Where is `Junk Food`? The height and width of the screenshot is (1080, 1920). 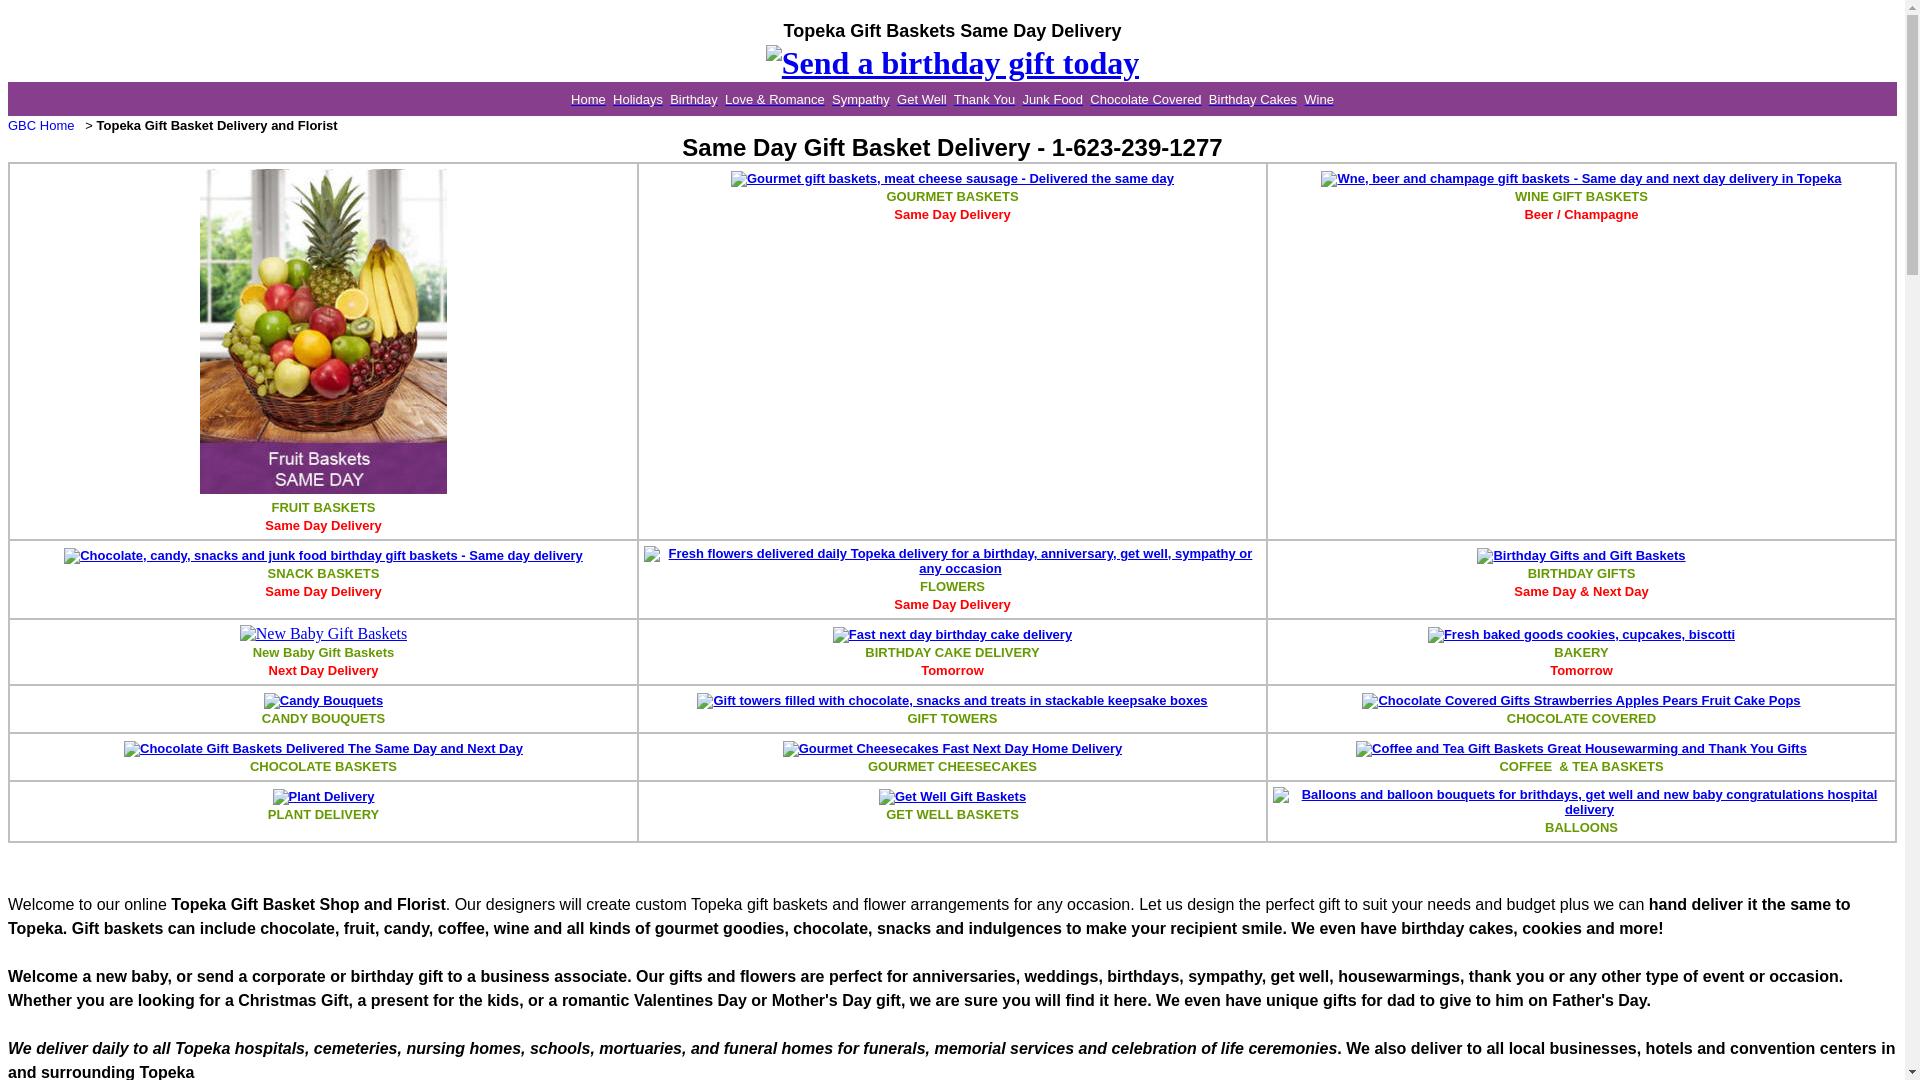
Junk Food is located at coordinates (1052, 98).